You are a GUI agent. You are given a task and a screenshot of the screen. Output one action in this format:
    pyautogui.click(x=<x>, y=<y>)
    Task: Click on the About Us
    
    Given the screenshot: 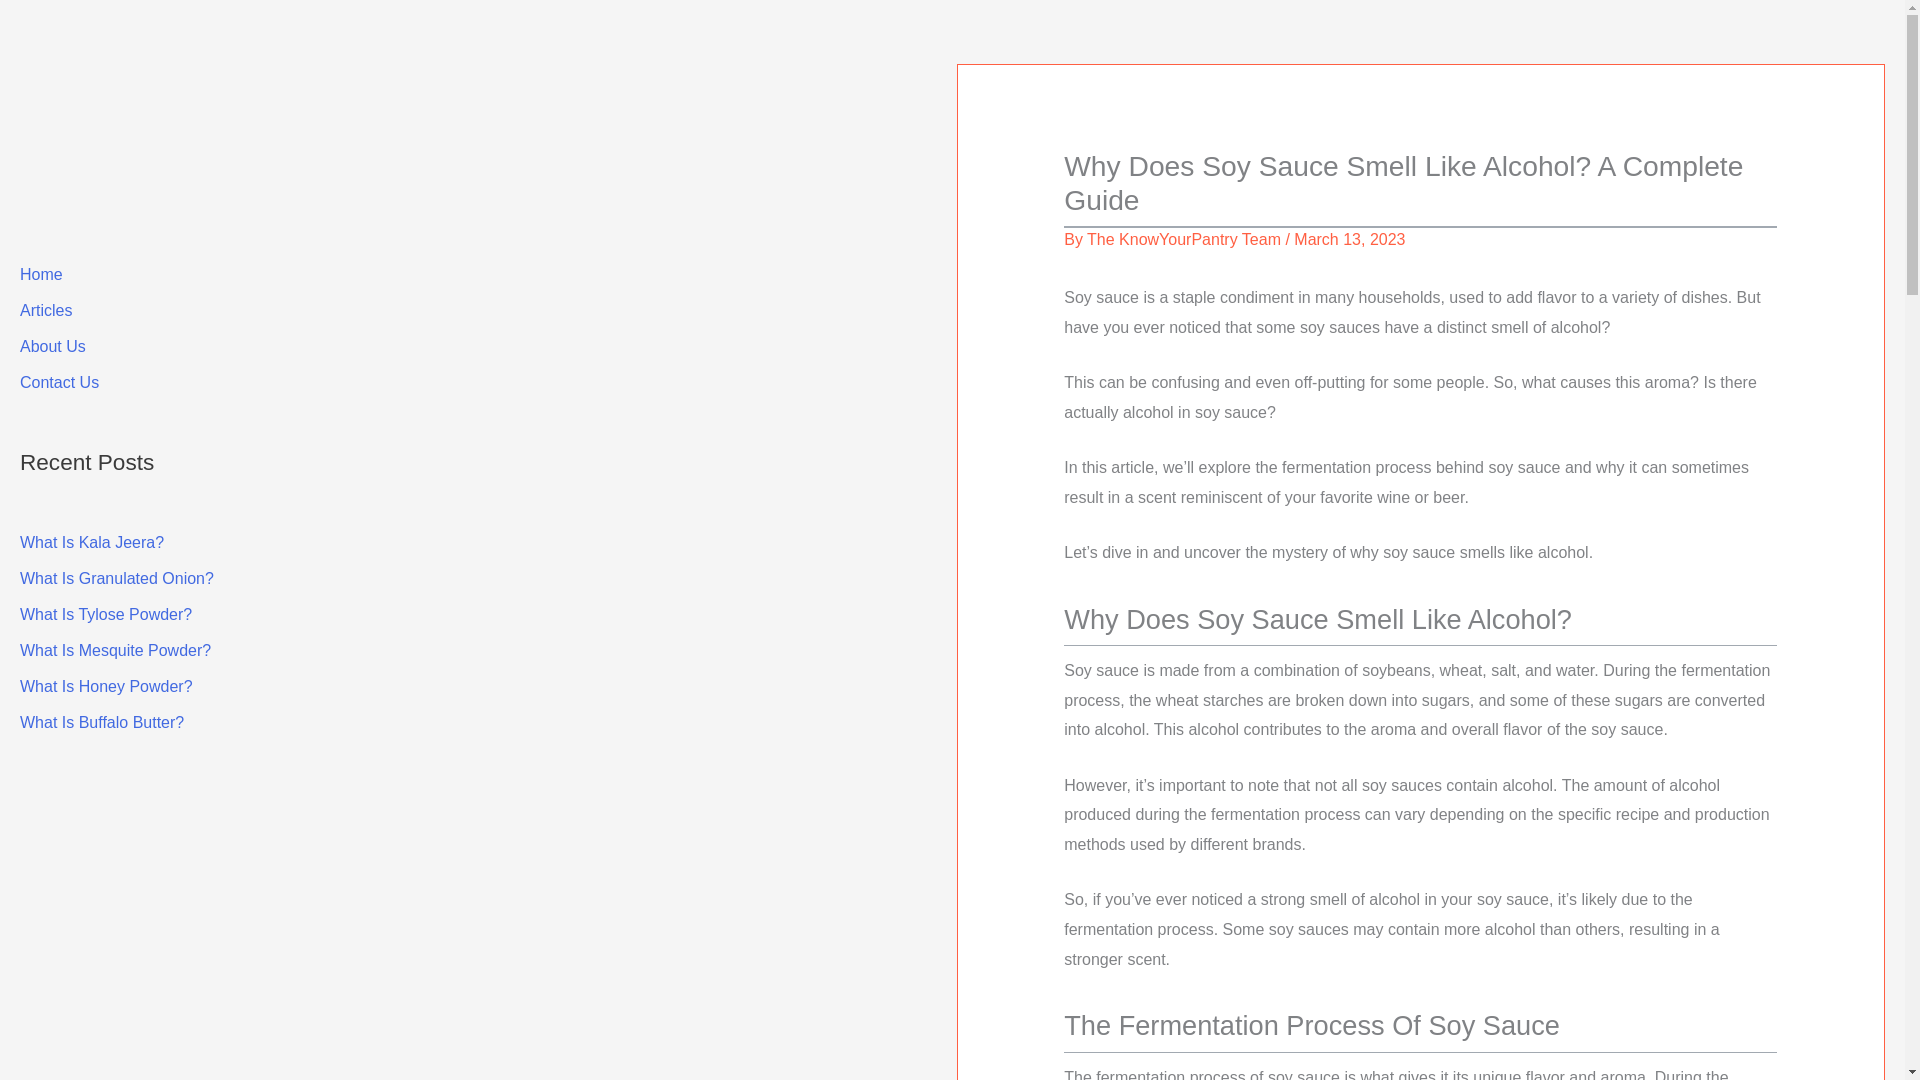 What is the action you would take?
    pyautogui.click(x=52, y=346)
    